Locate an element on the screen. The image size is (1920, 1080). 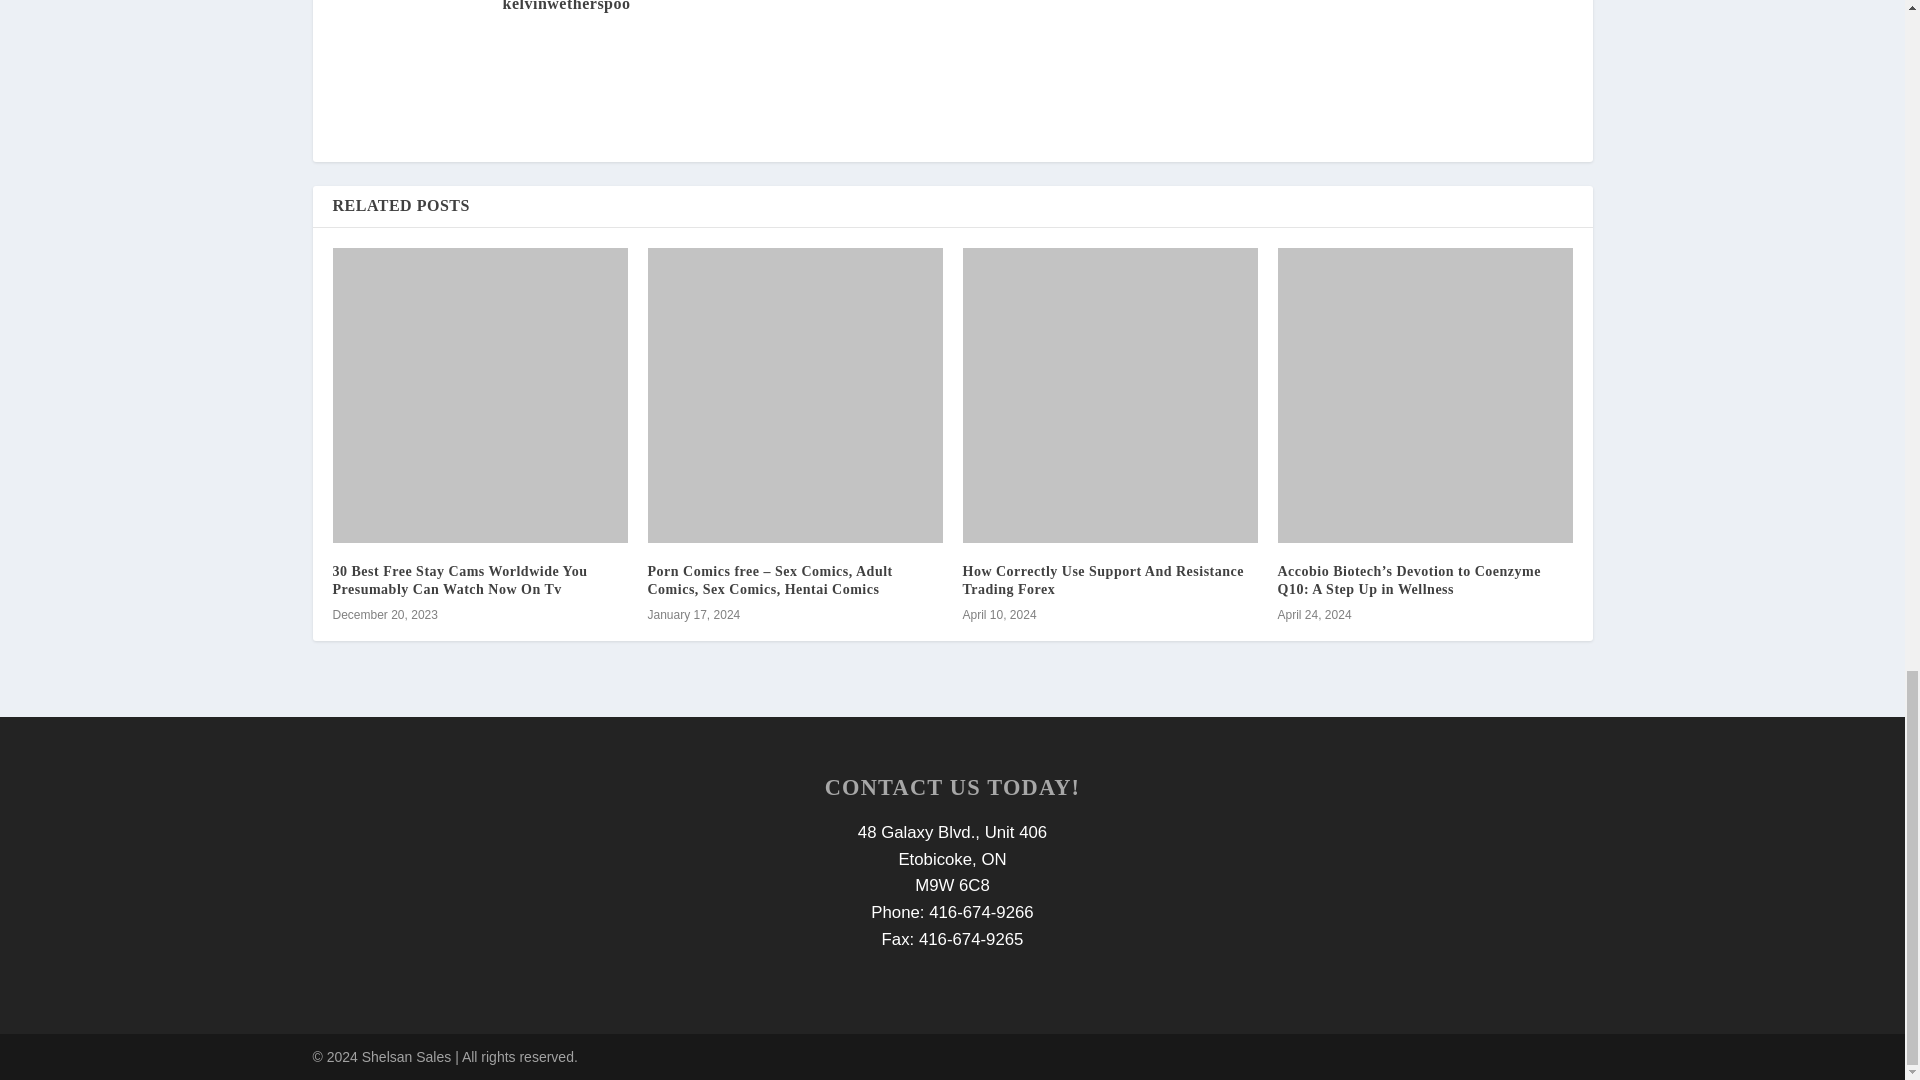
kelvinwetherspoo is located at coordinates (565, 6).